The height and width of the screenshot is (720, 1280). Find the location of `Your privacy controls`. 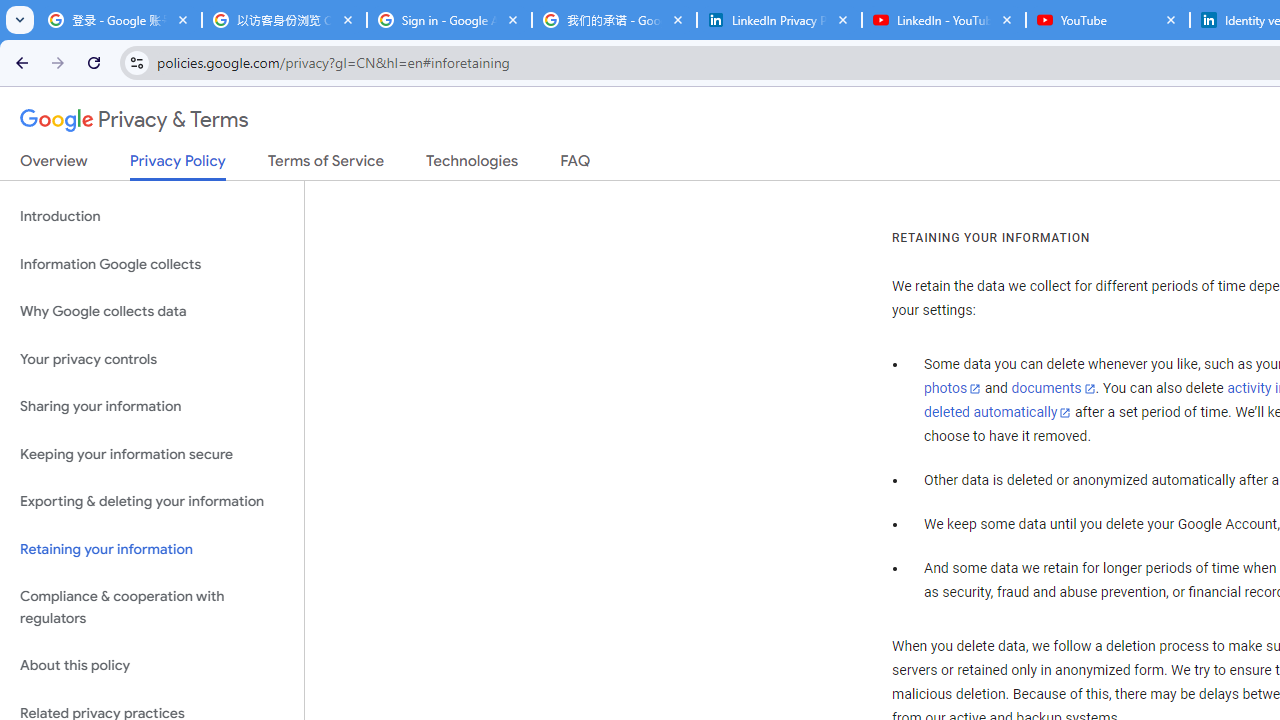

Your privacy controls is located at coordinates (152, 358).